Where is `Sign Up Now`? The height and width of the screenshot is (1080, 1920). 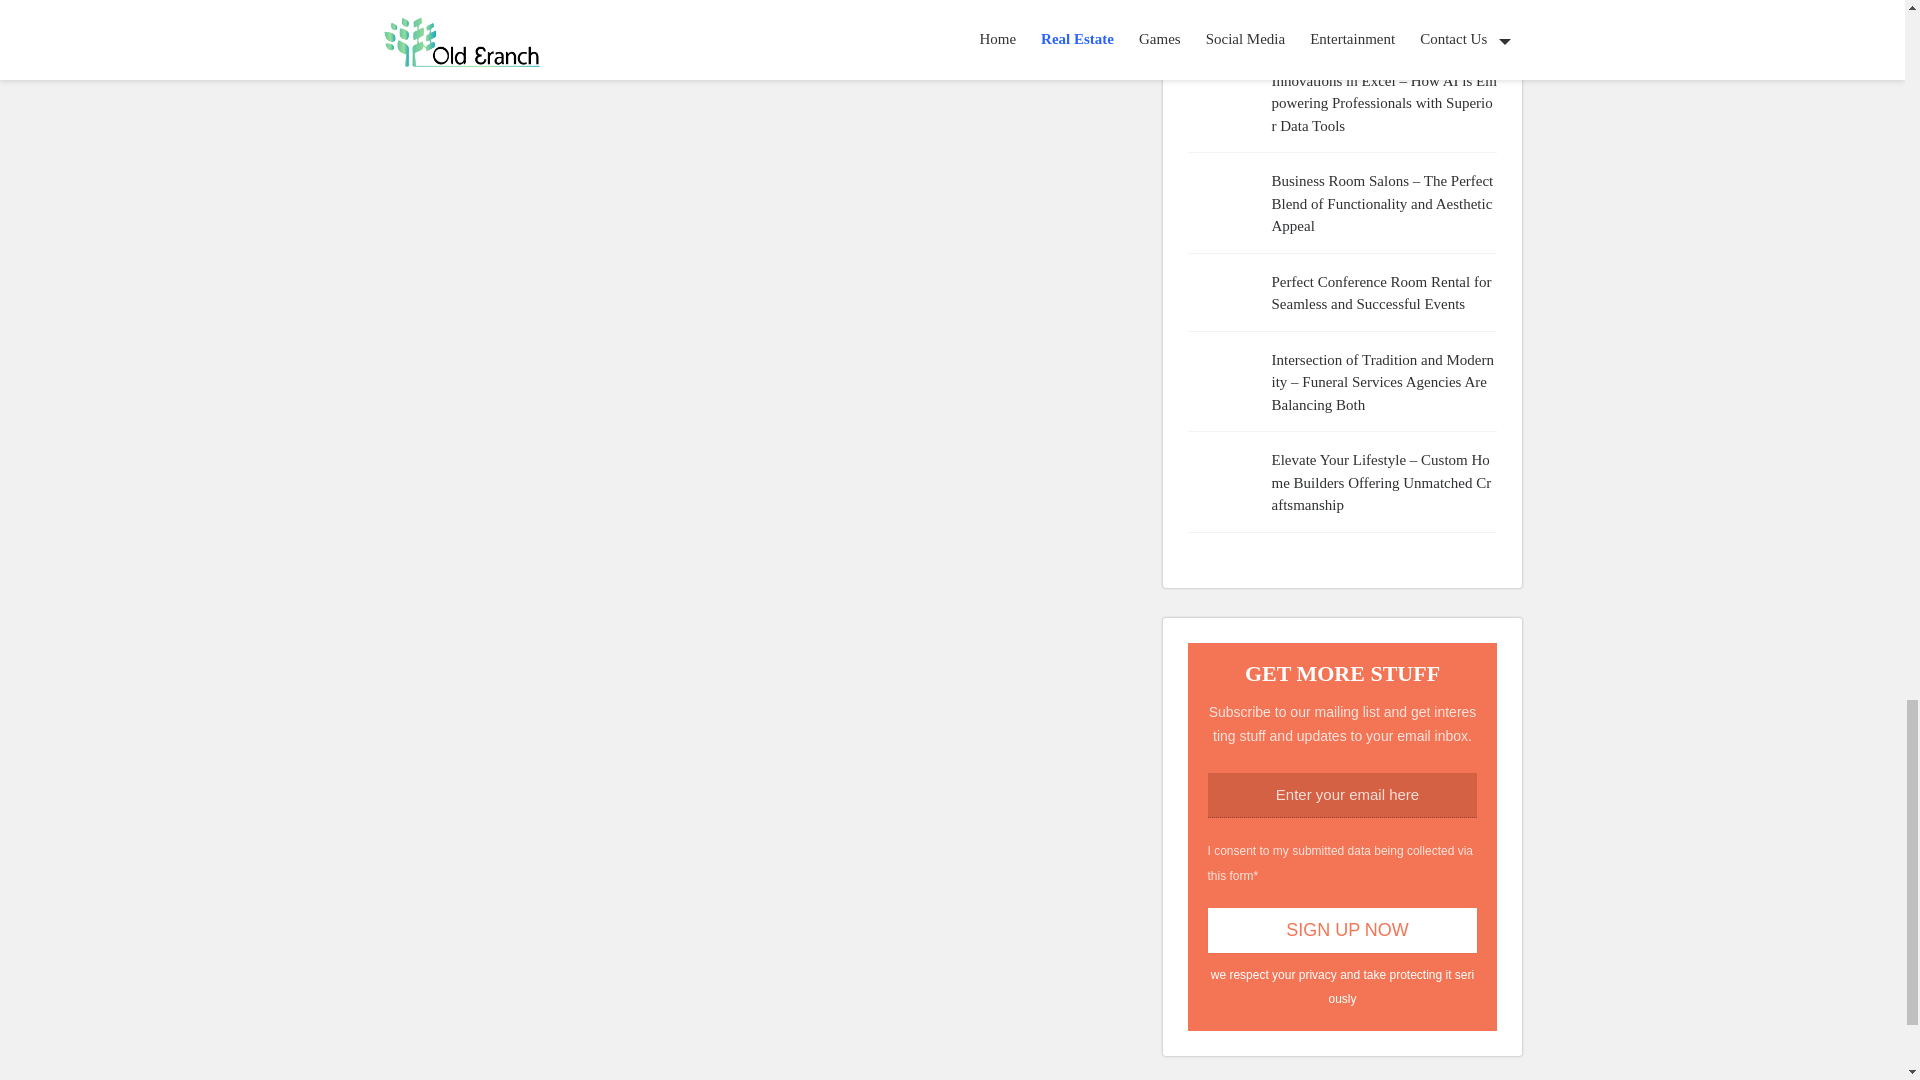
Sign Up Now is located at coordinates (1342, 930).